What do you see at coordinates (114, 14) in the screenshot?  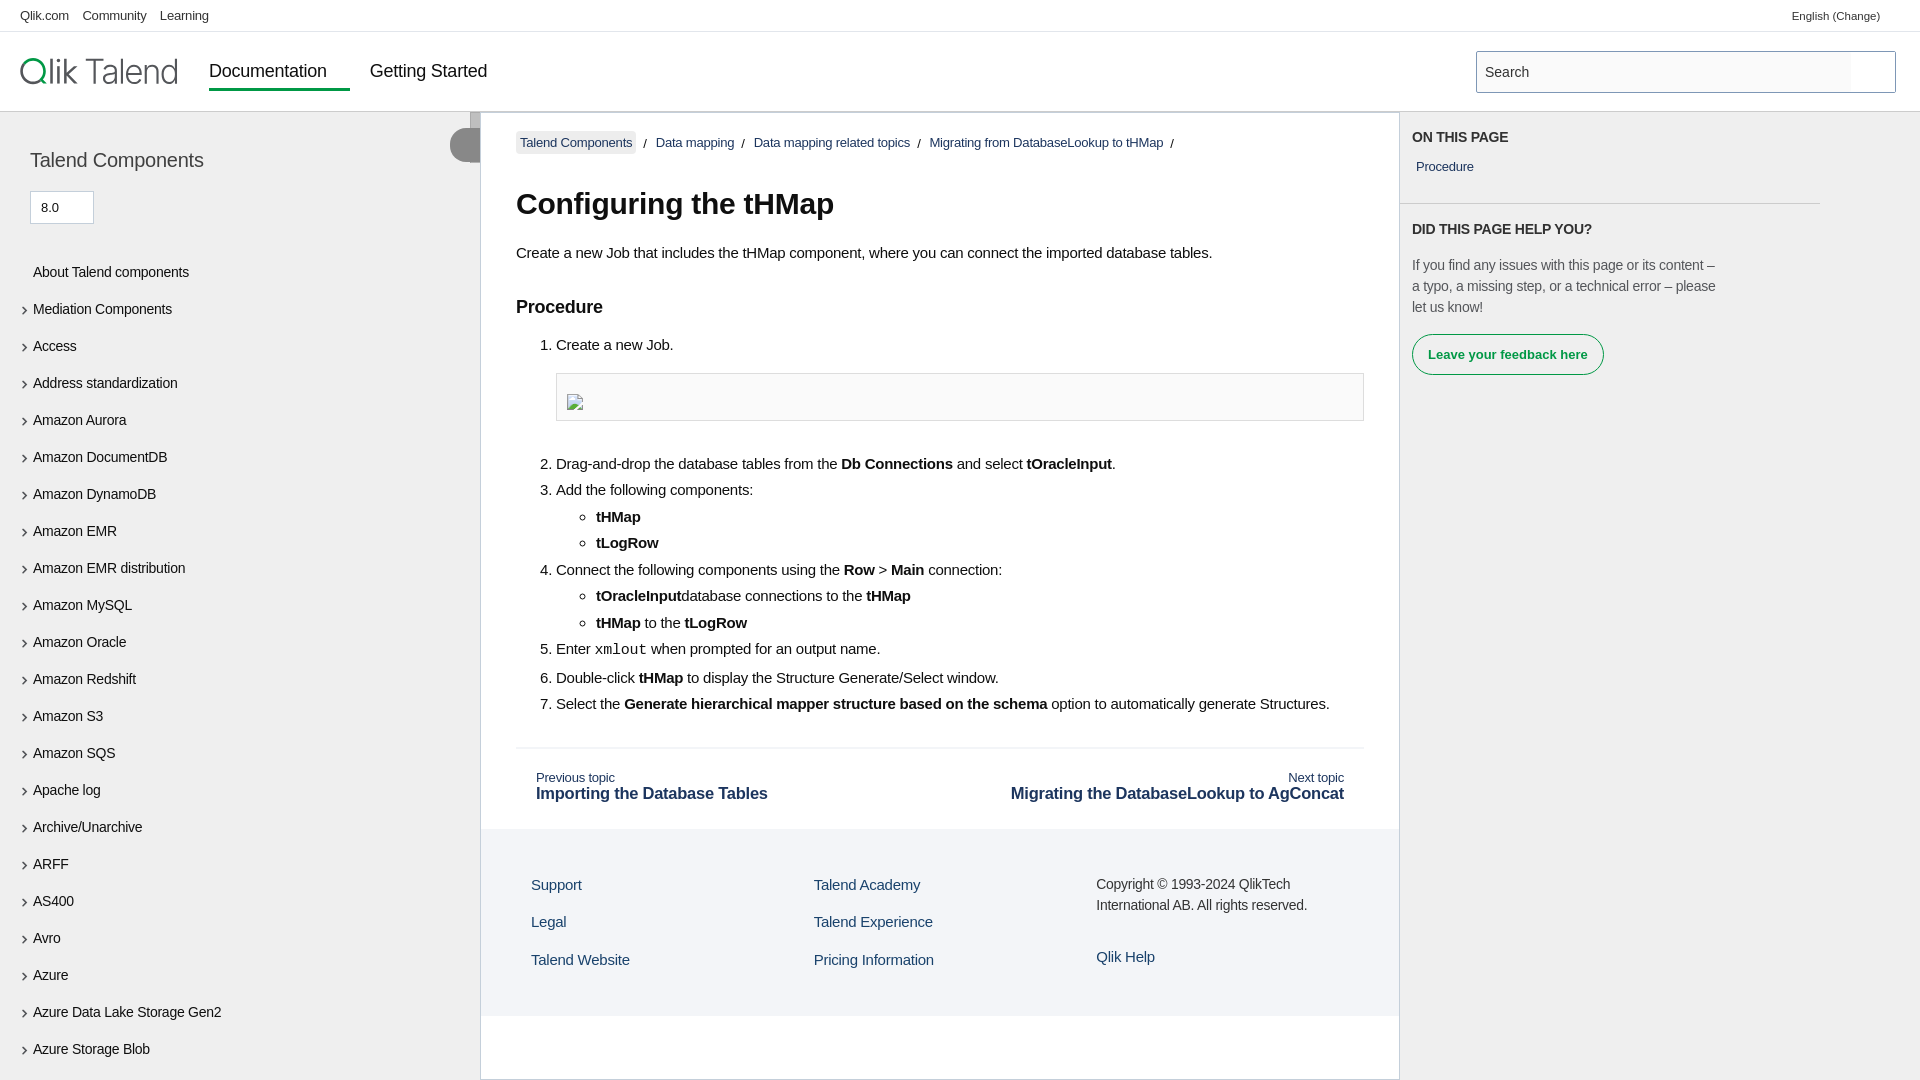 I see `Community` at bounding box center [114, 14].